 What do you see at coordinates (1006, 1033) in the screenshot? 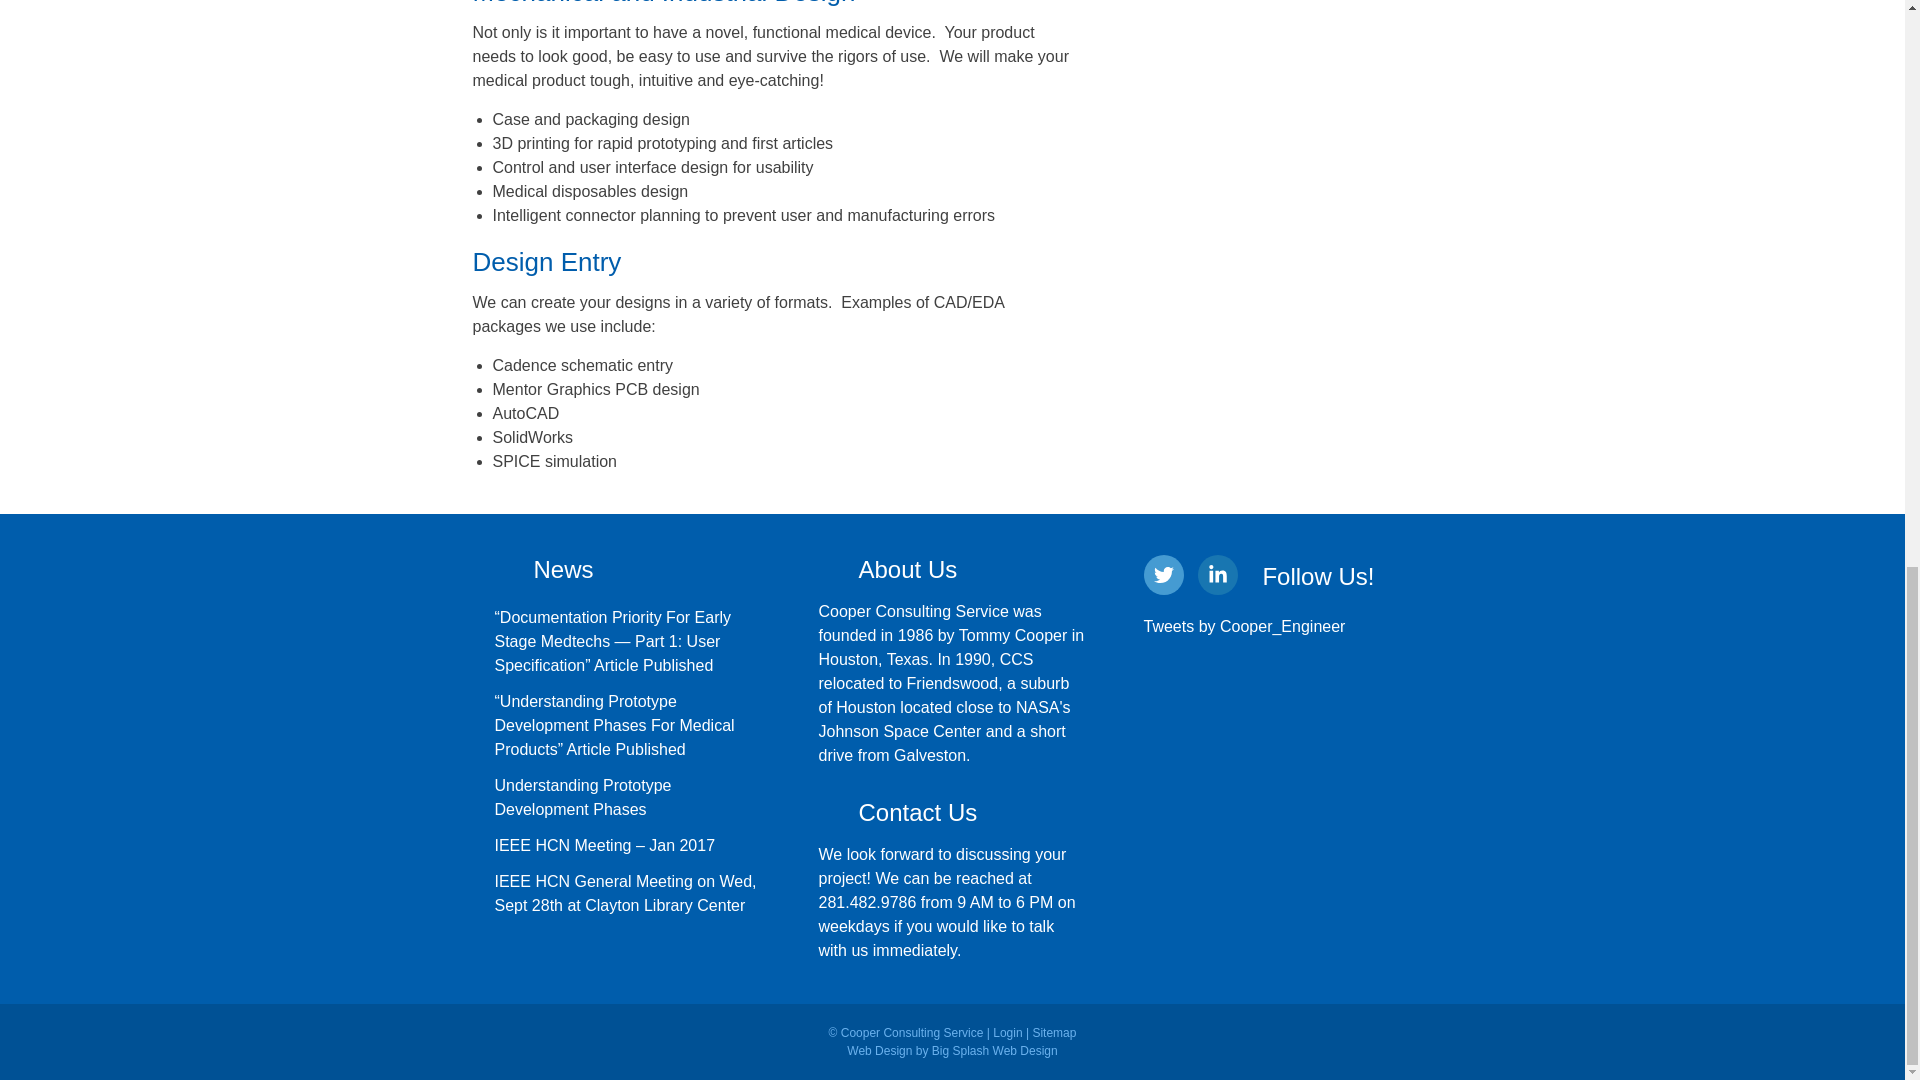
I see `Login` at bounding box center [1006, 1033].